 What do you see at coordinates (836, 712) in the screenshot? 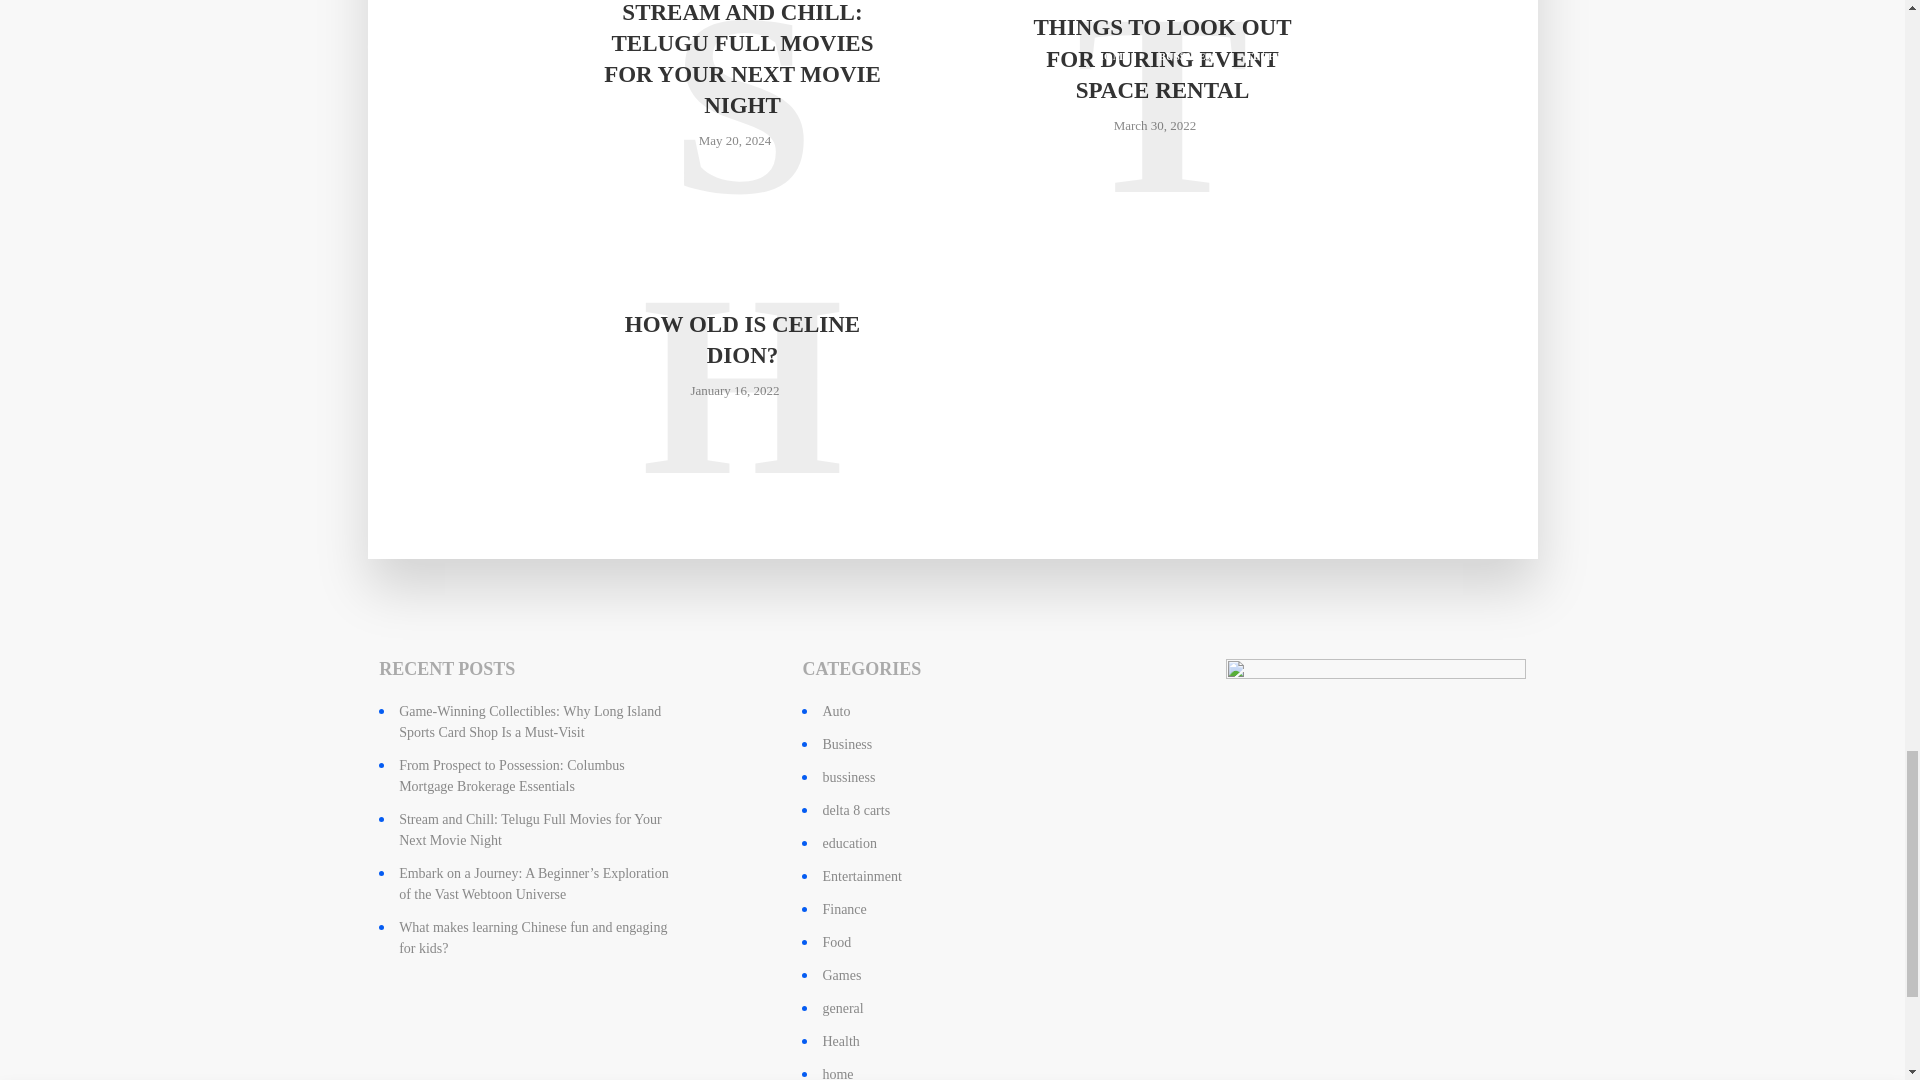
I see `Auto` at bounding box center [836, 712].